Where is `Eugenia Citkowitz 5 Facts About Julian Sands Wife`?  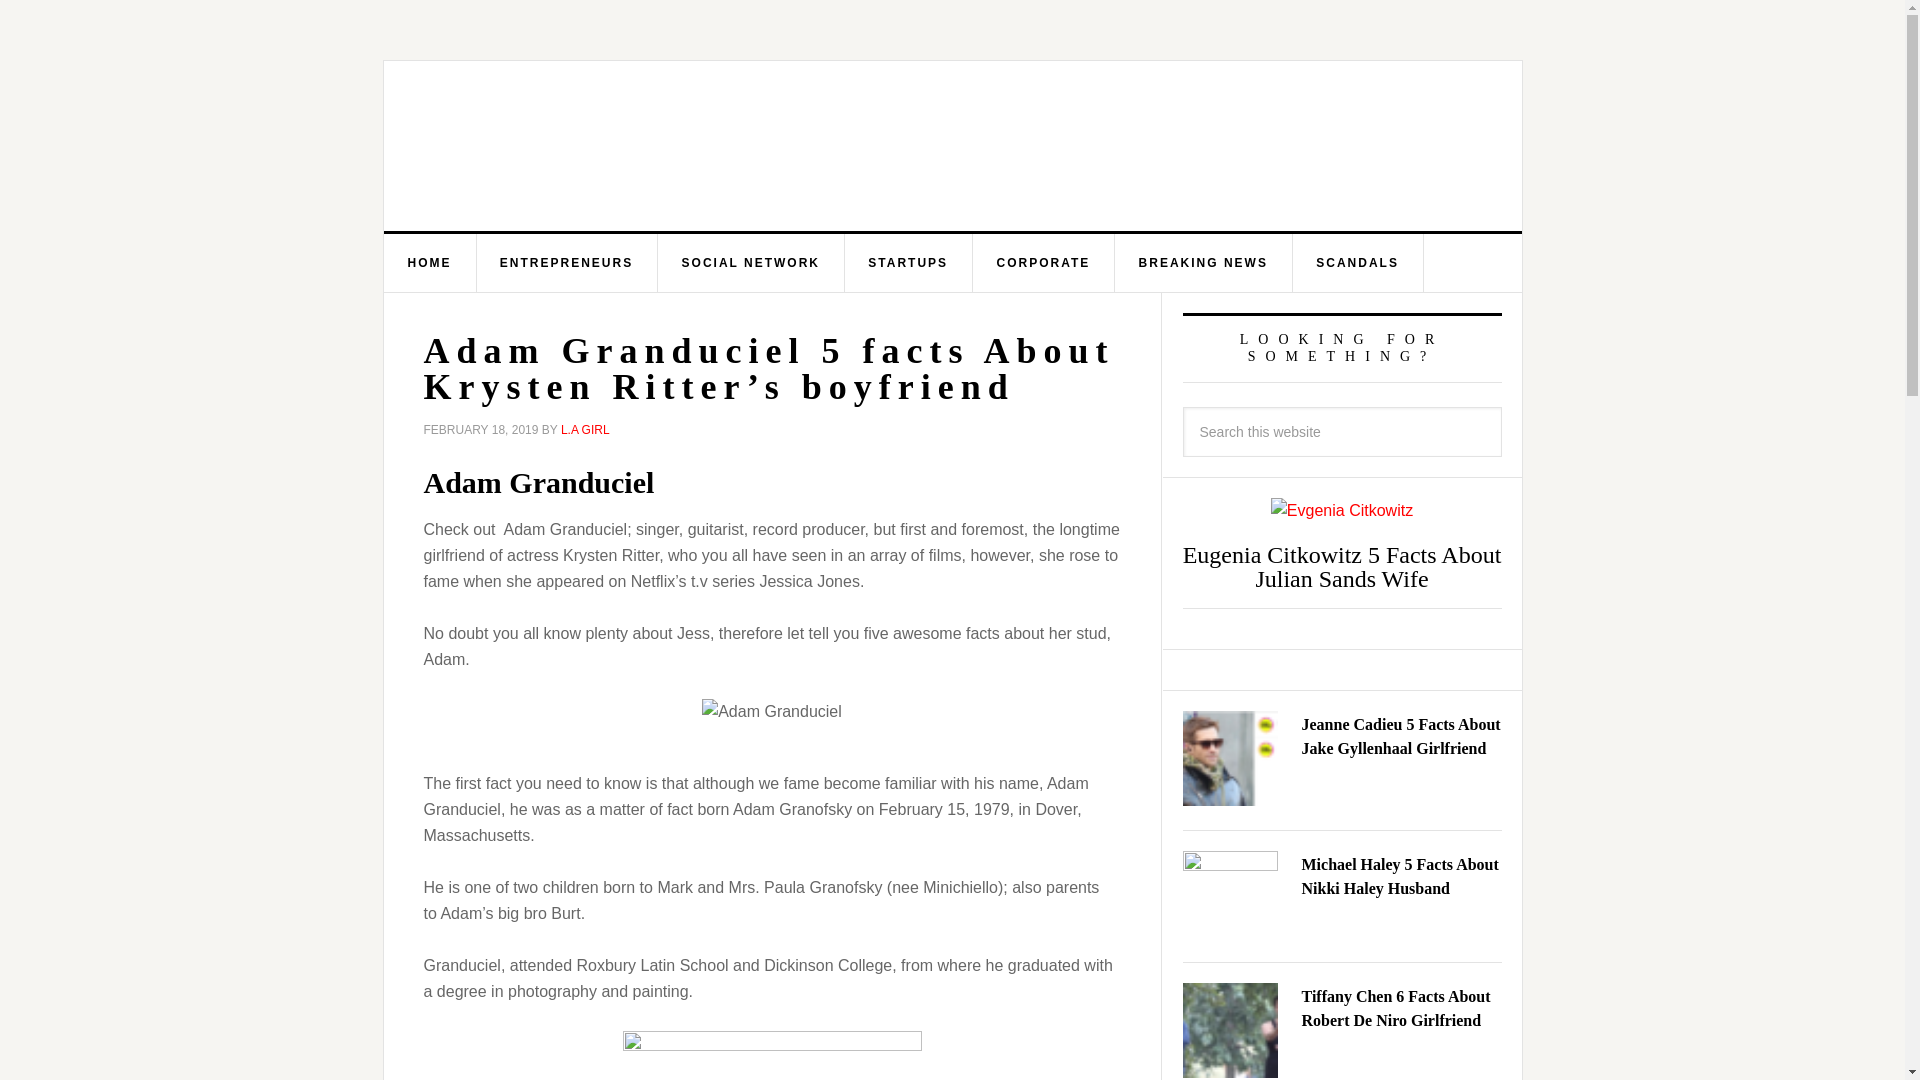
Eugenia Citkowitz 5 Facts About Julian Sands Wife is located at coordinates (1342, 566).